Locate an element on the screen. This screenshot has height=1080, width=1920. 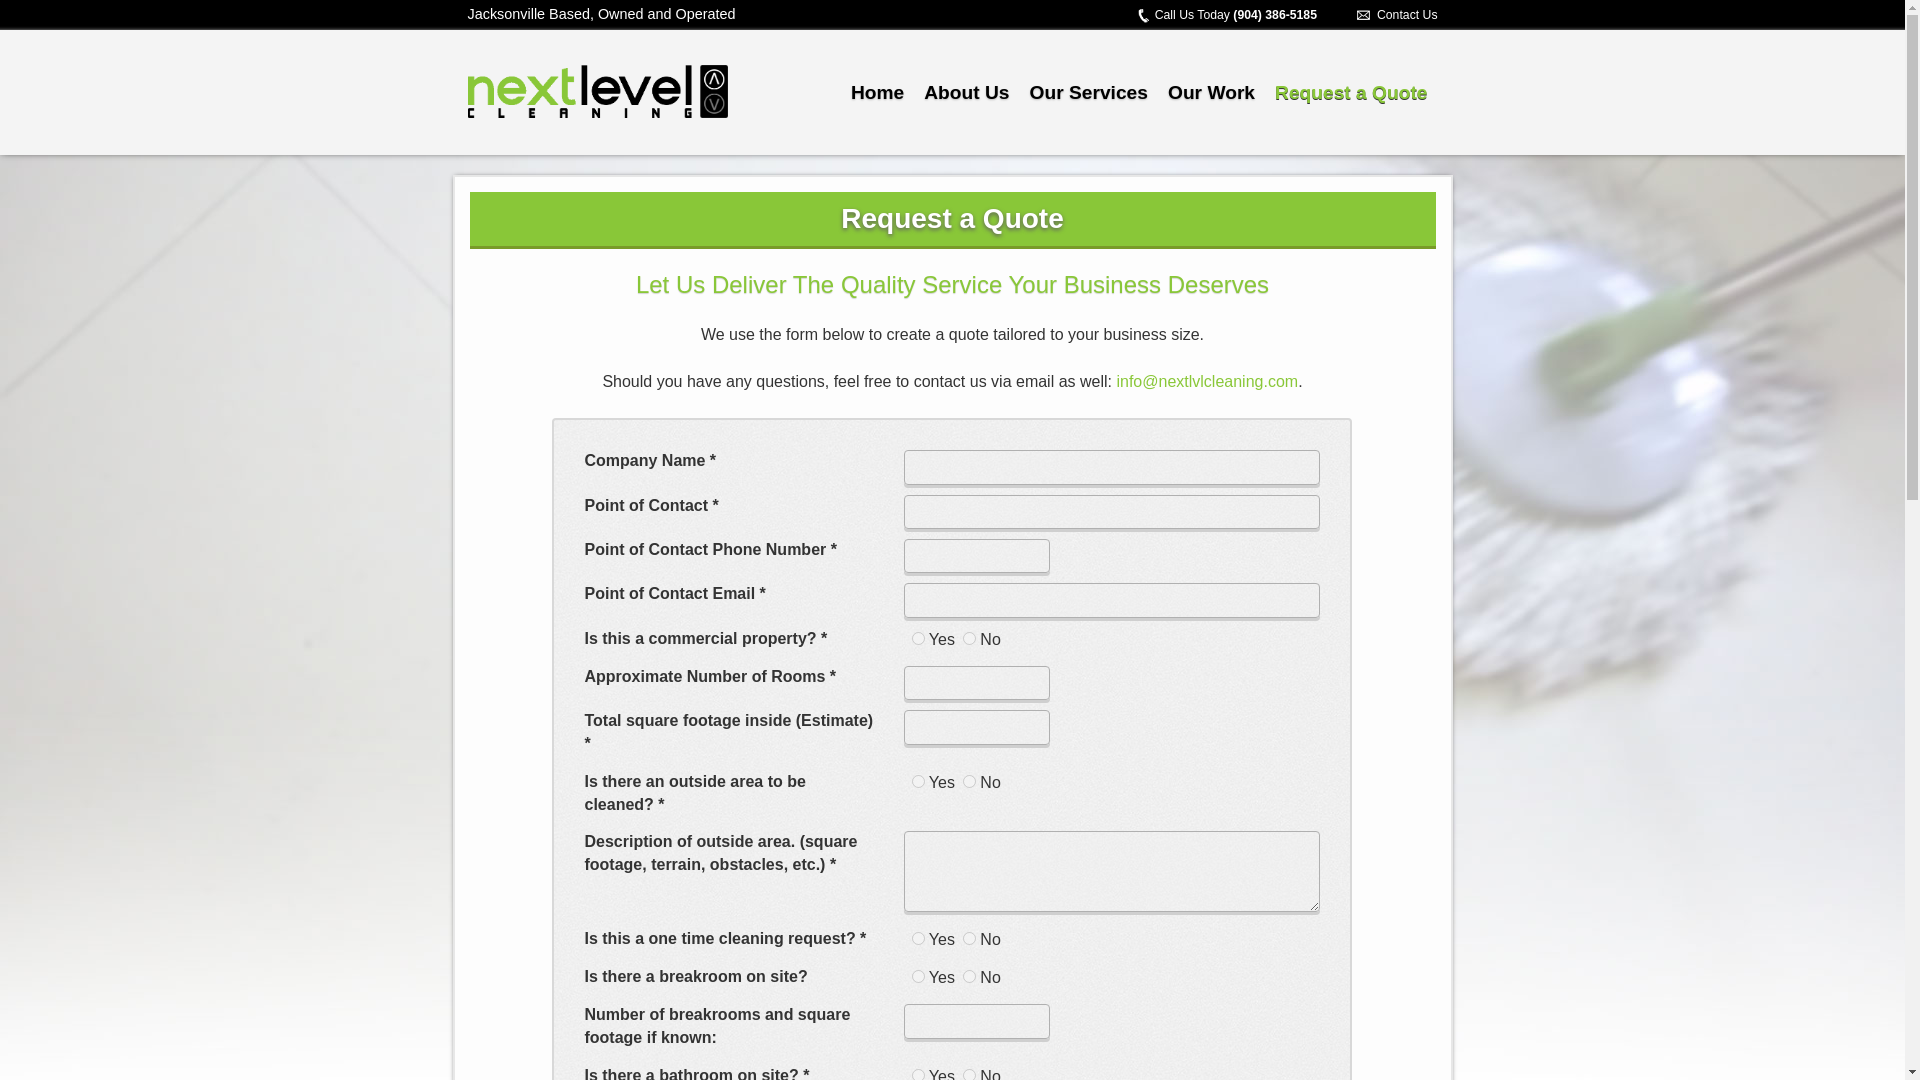
No is located at coordinates (969, 782).